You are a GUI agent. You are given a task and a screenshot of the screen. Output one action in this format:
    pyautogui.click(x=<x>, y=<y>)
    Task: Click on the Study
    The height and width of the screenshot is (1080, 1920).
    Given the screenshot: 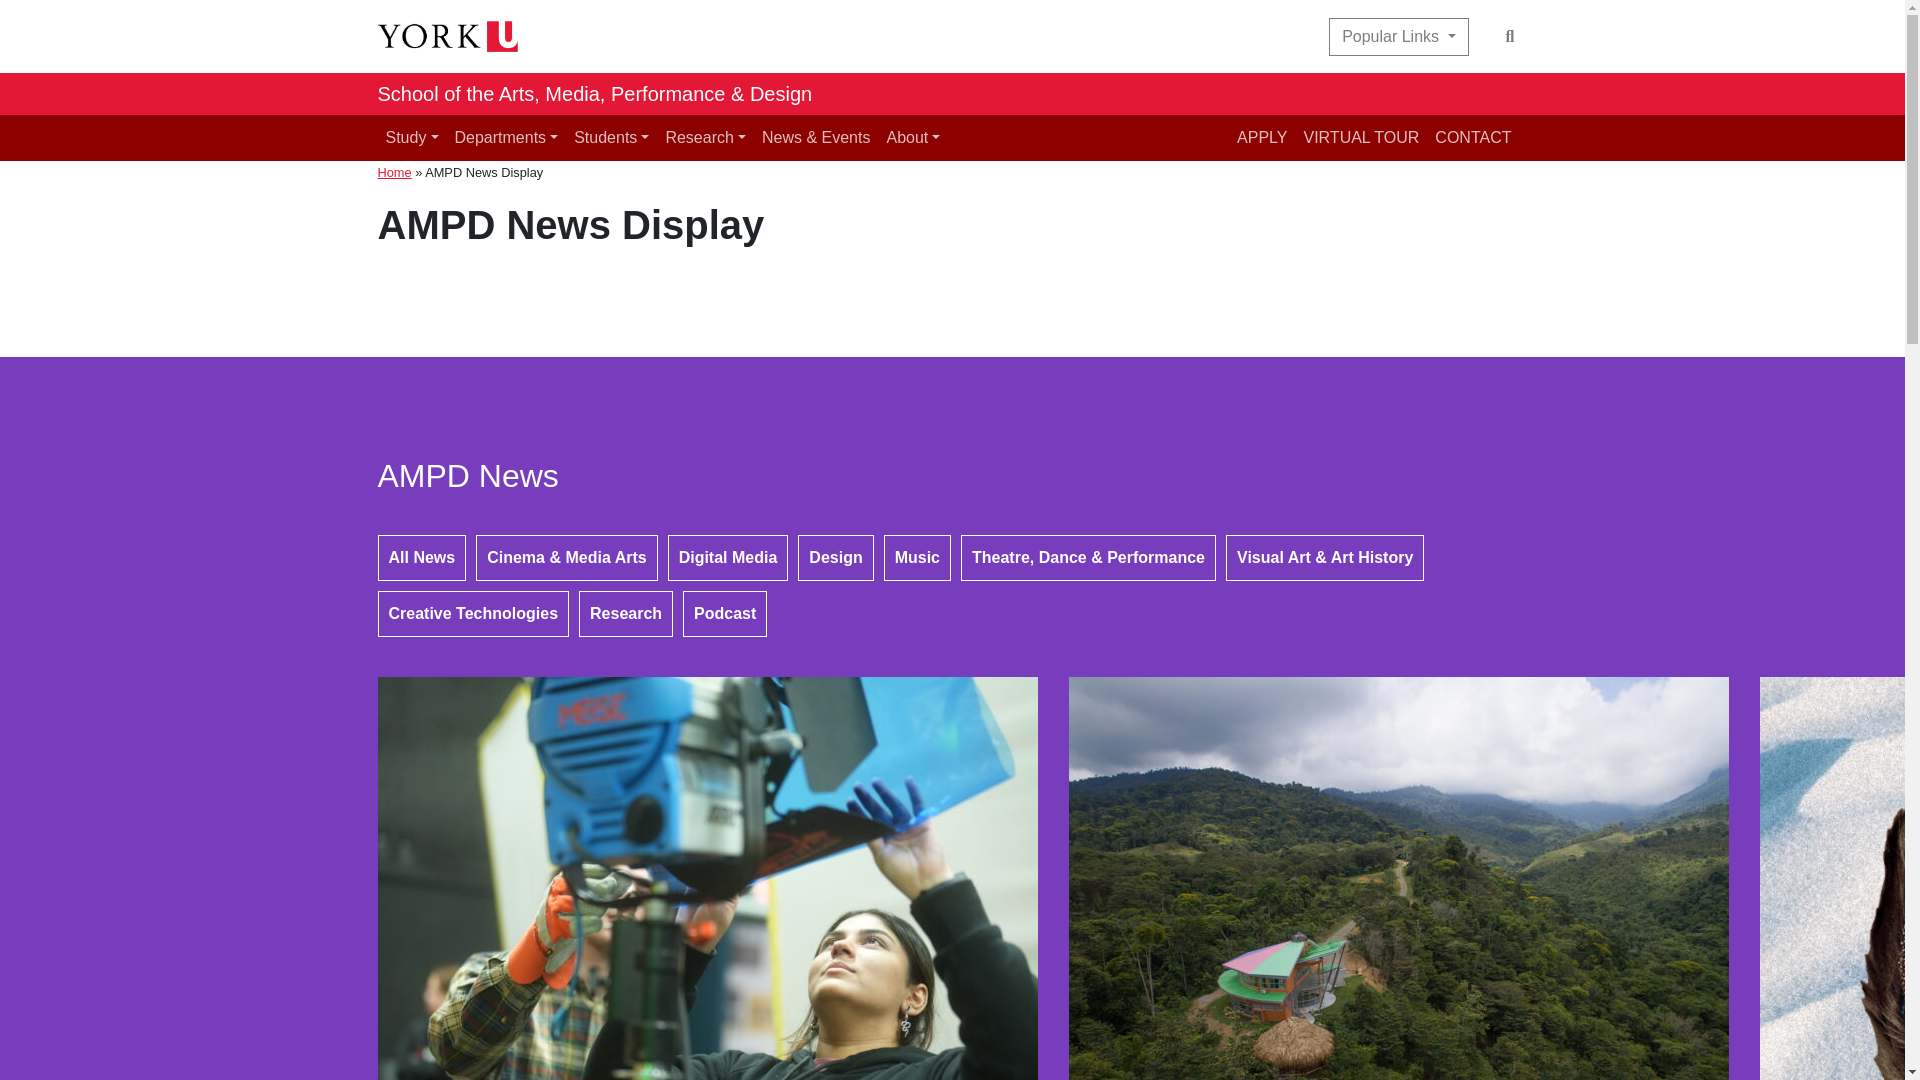 What is the action you would take?
    pyautogui.click(x=412, y=137)
    